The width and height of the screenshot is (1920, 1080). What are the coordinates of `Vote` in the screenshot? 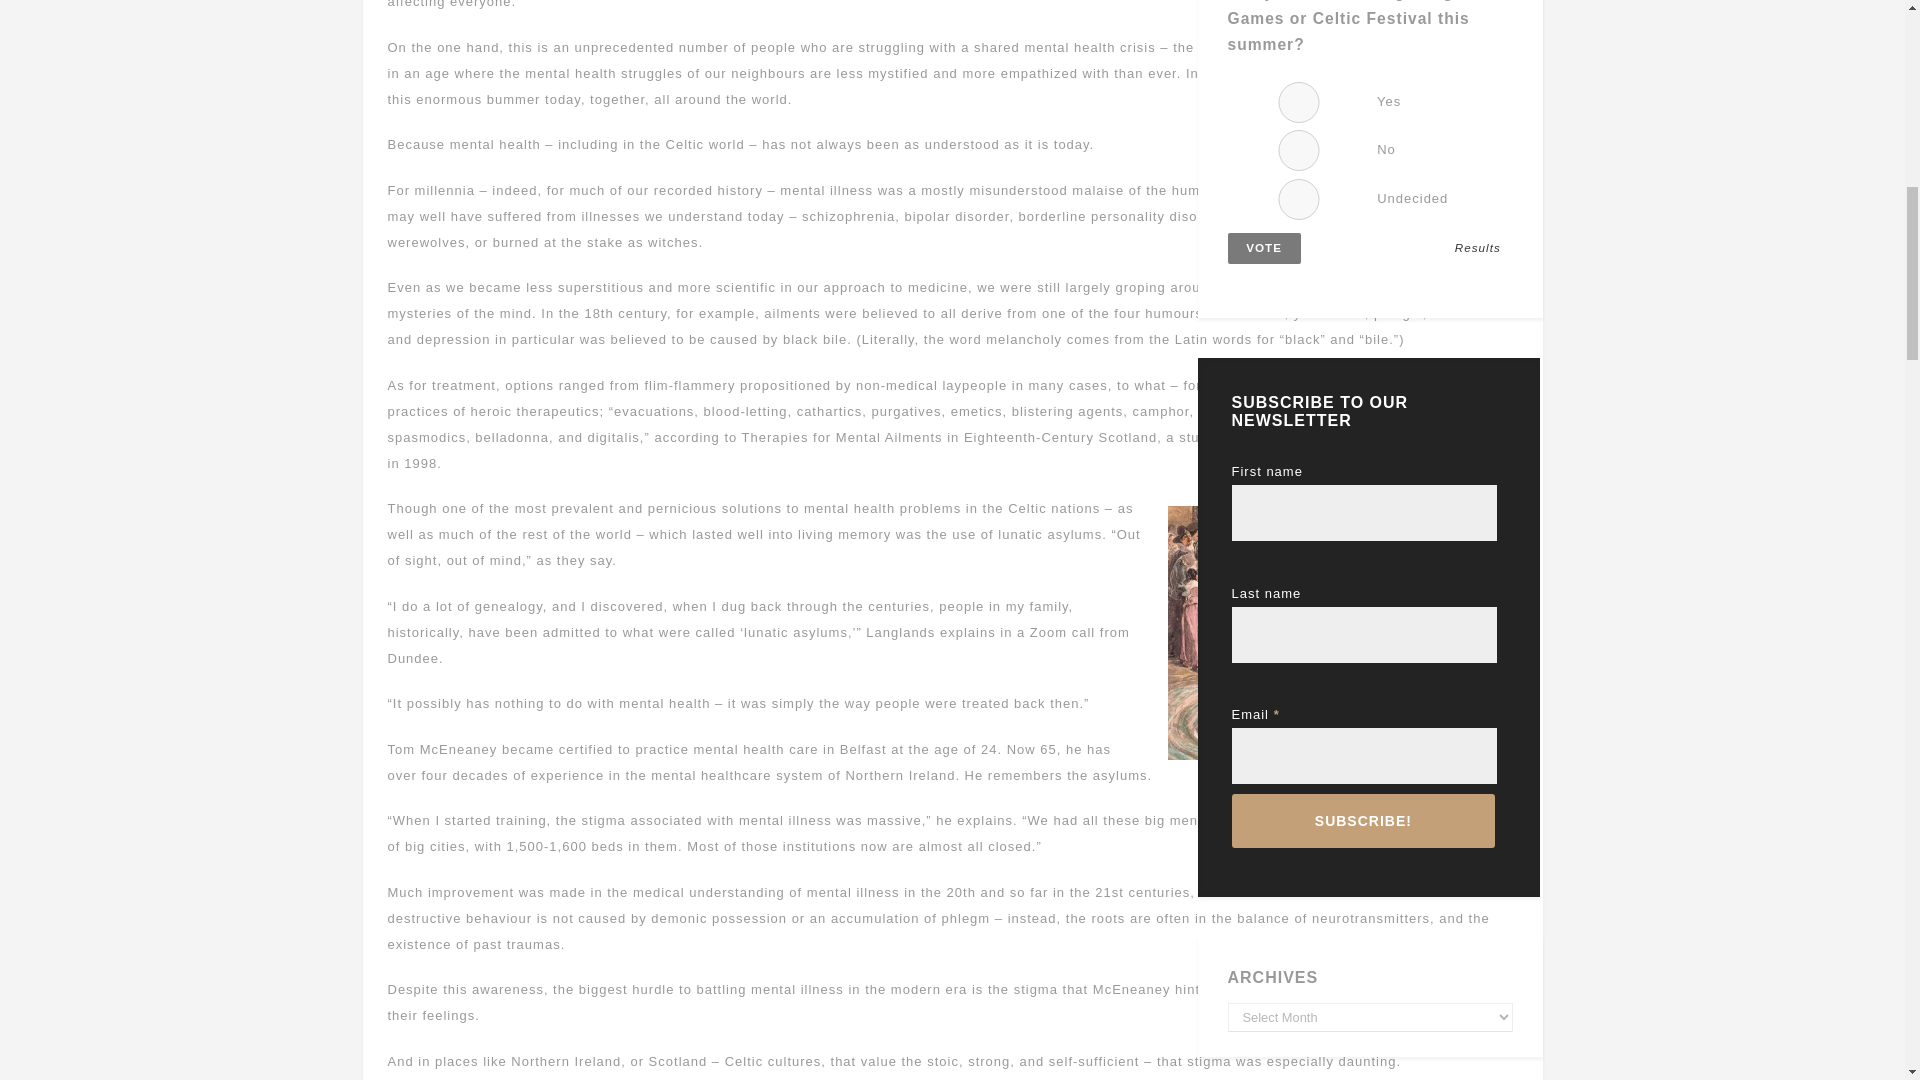 It's located at (1264, 248).